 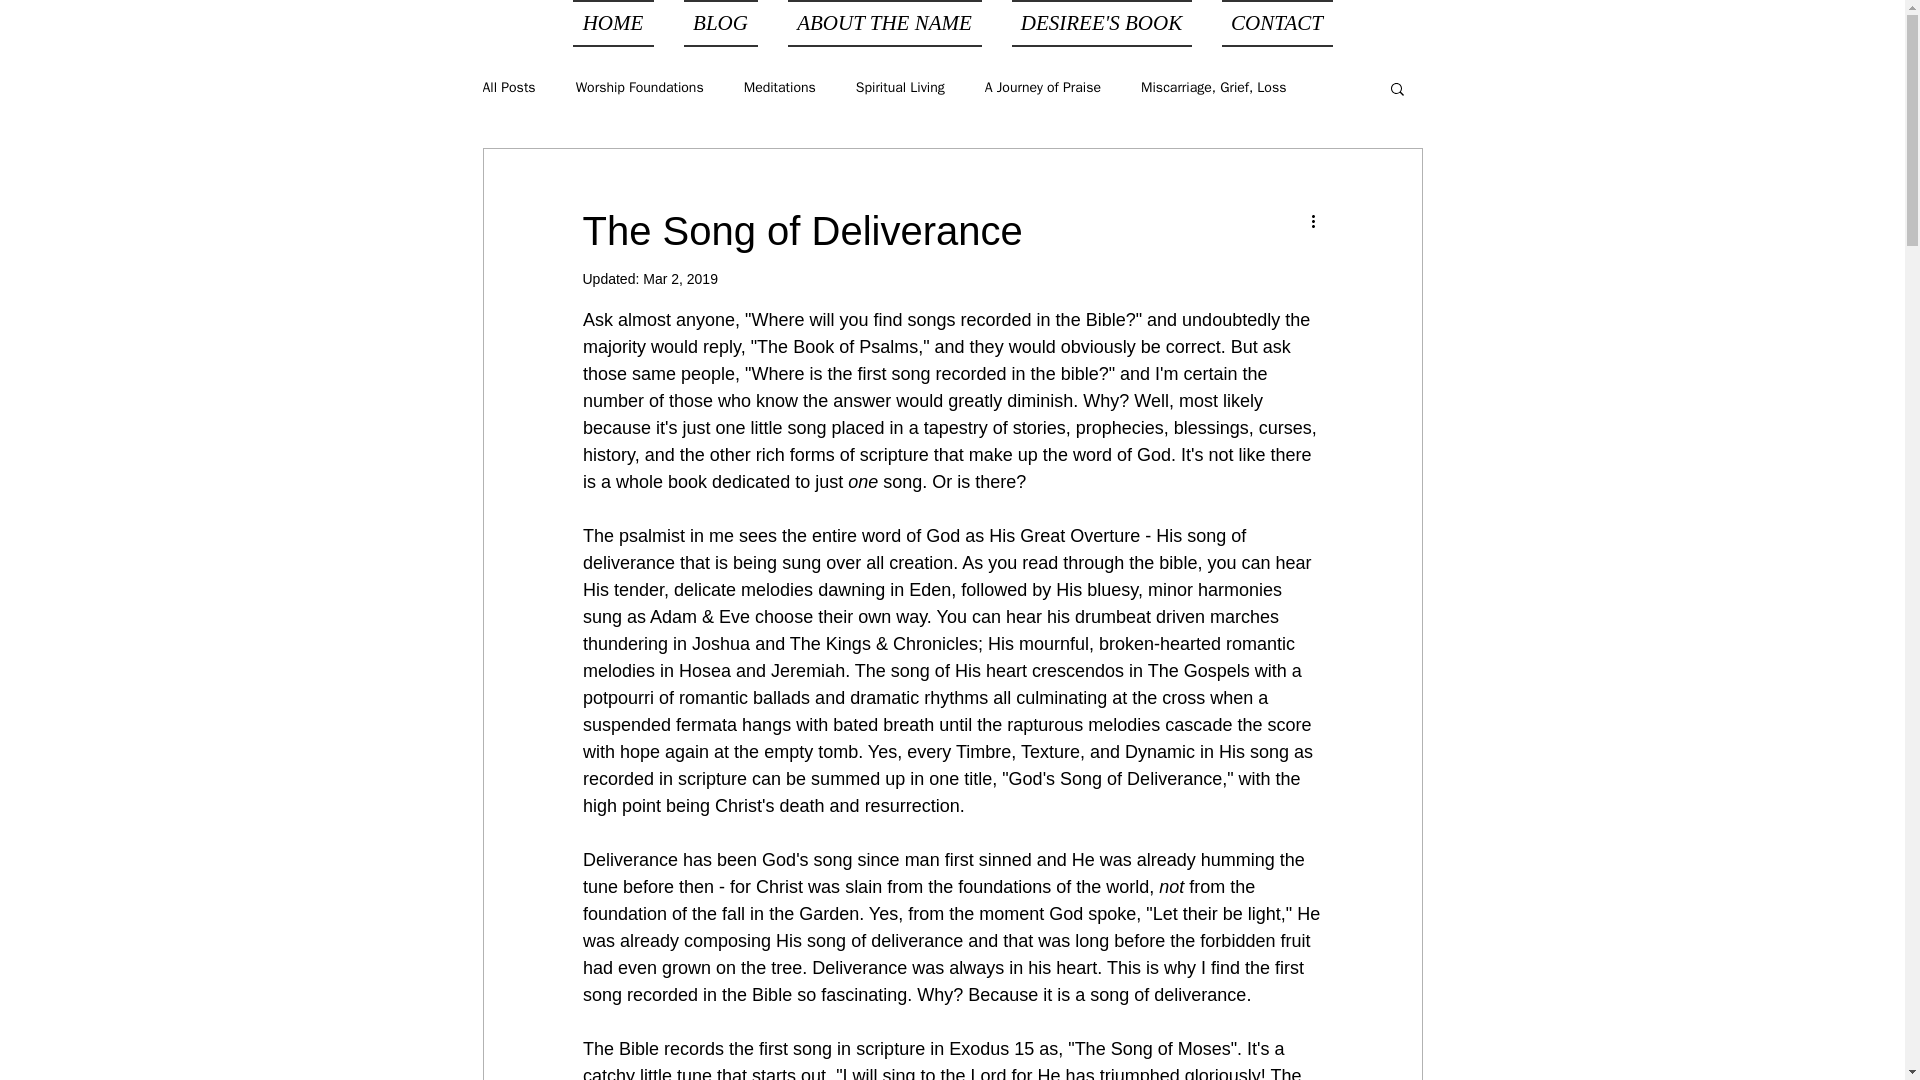 What do you see at coordinates (900, 88) in the screenshot?
I see `Spiritual Living` at bounding box center [900, 88].